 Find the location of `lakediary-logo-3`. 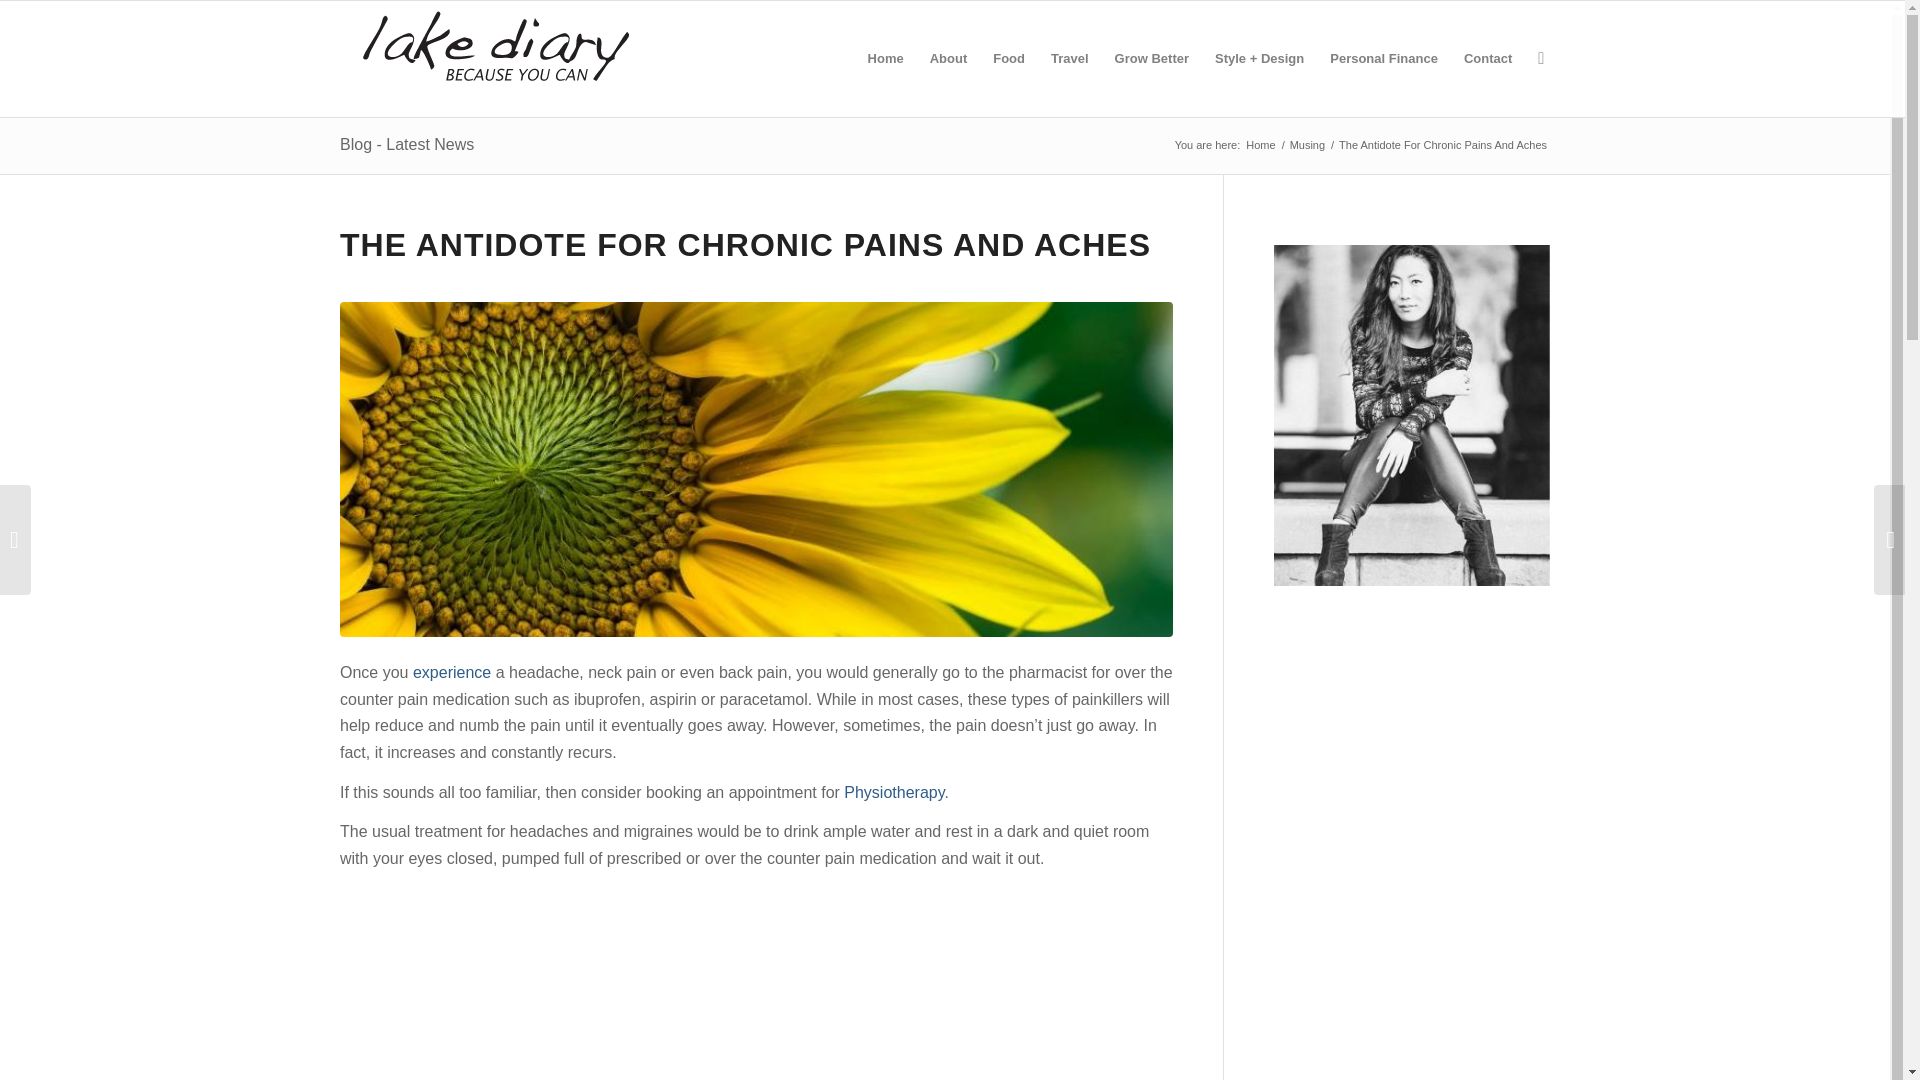

lakediary-logo-3 is located at coordinates (496, 58).